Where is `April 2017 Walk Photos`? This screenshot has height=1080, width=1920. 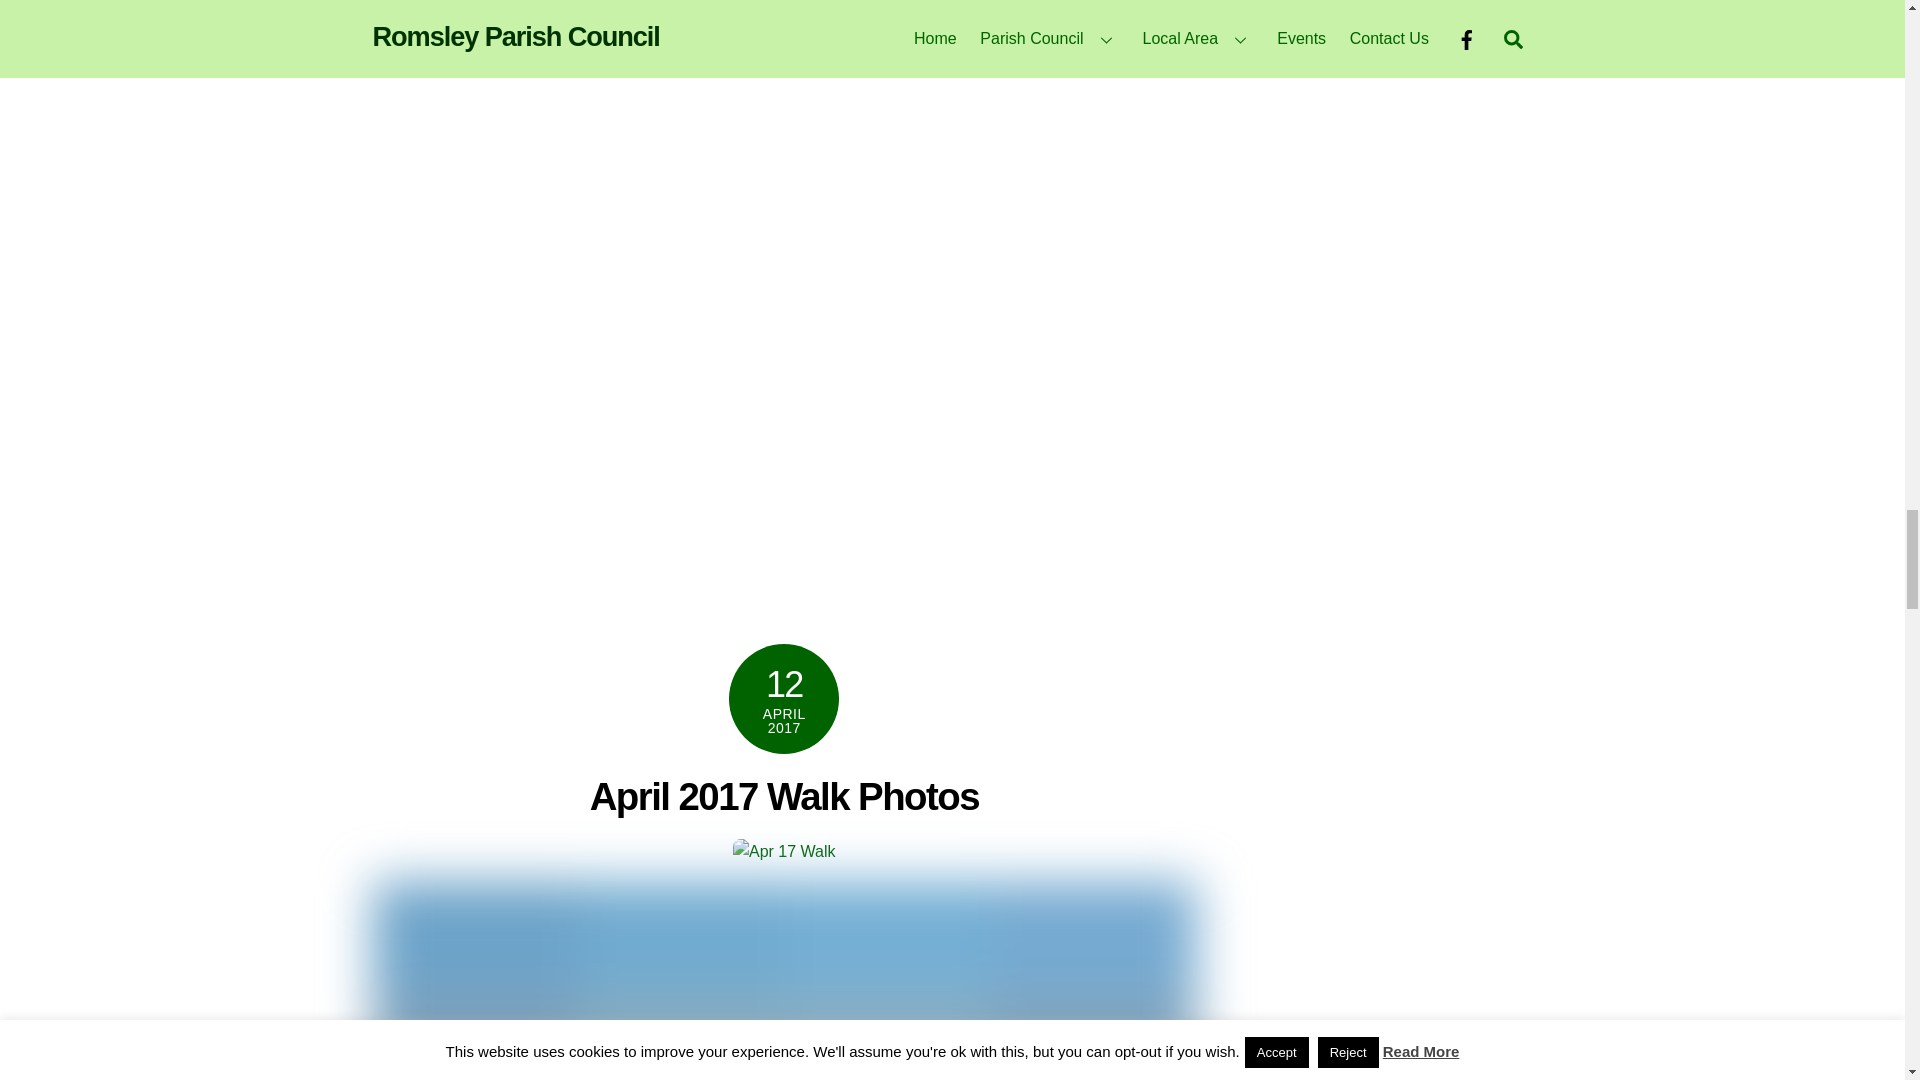
April 2017 Walk Photos is located at coordinates (784, 796).